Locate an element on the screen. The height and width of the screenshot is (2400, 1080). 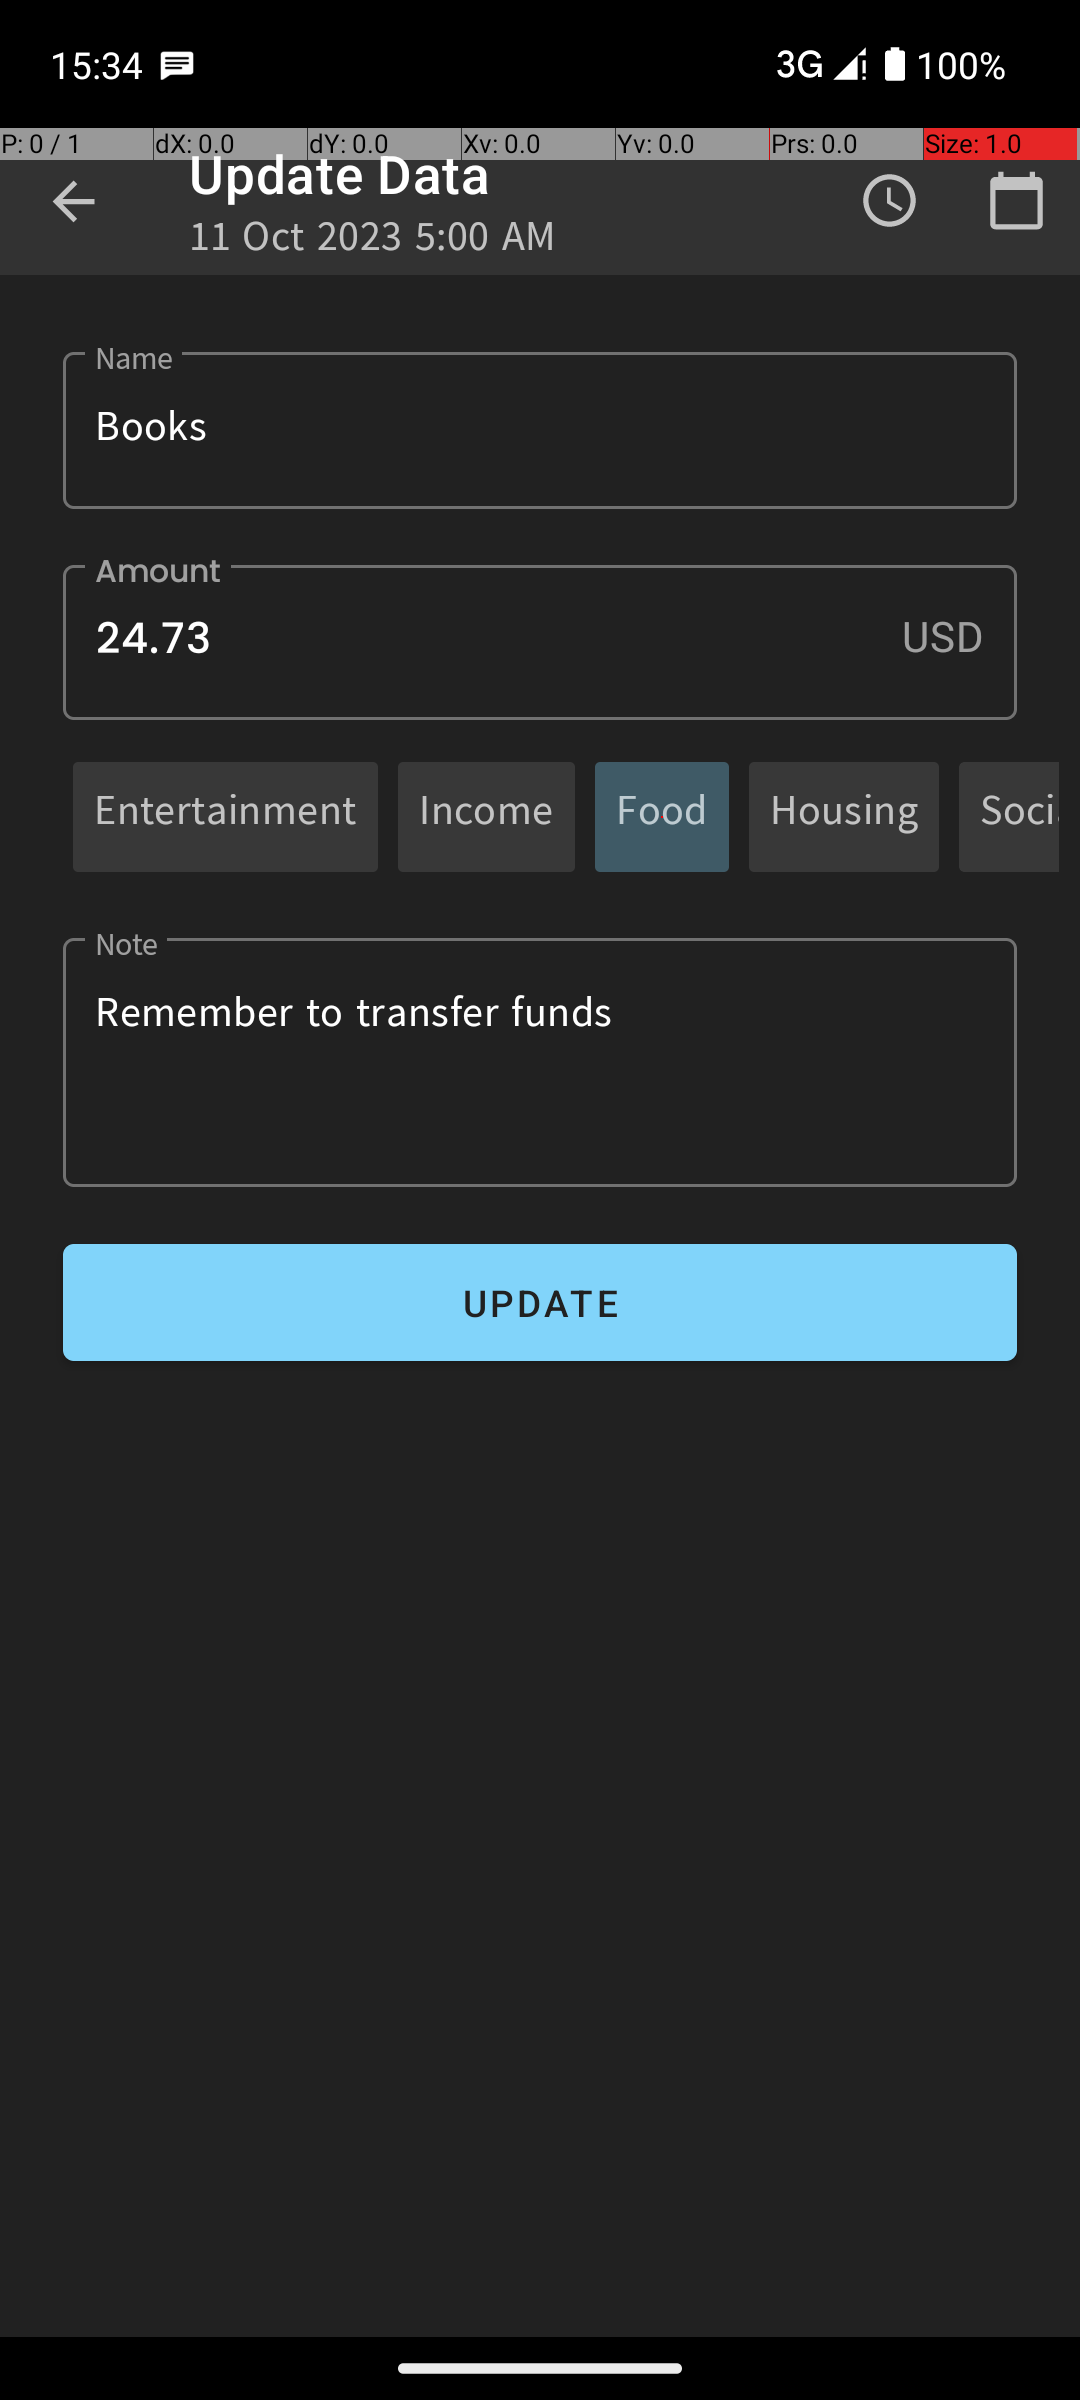
Housing is located at coordinates (844, 816).